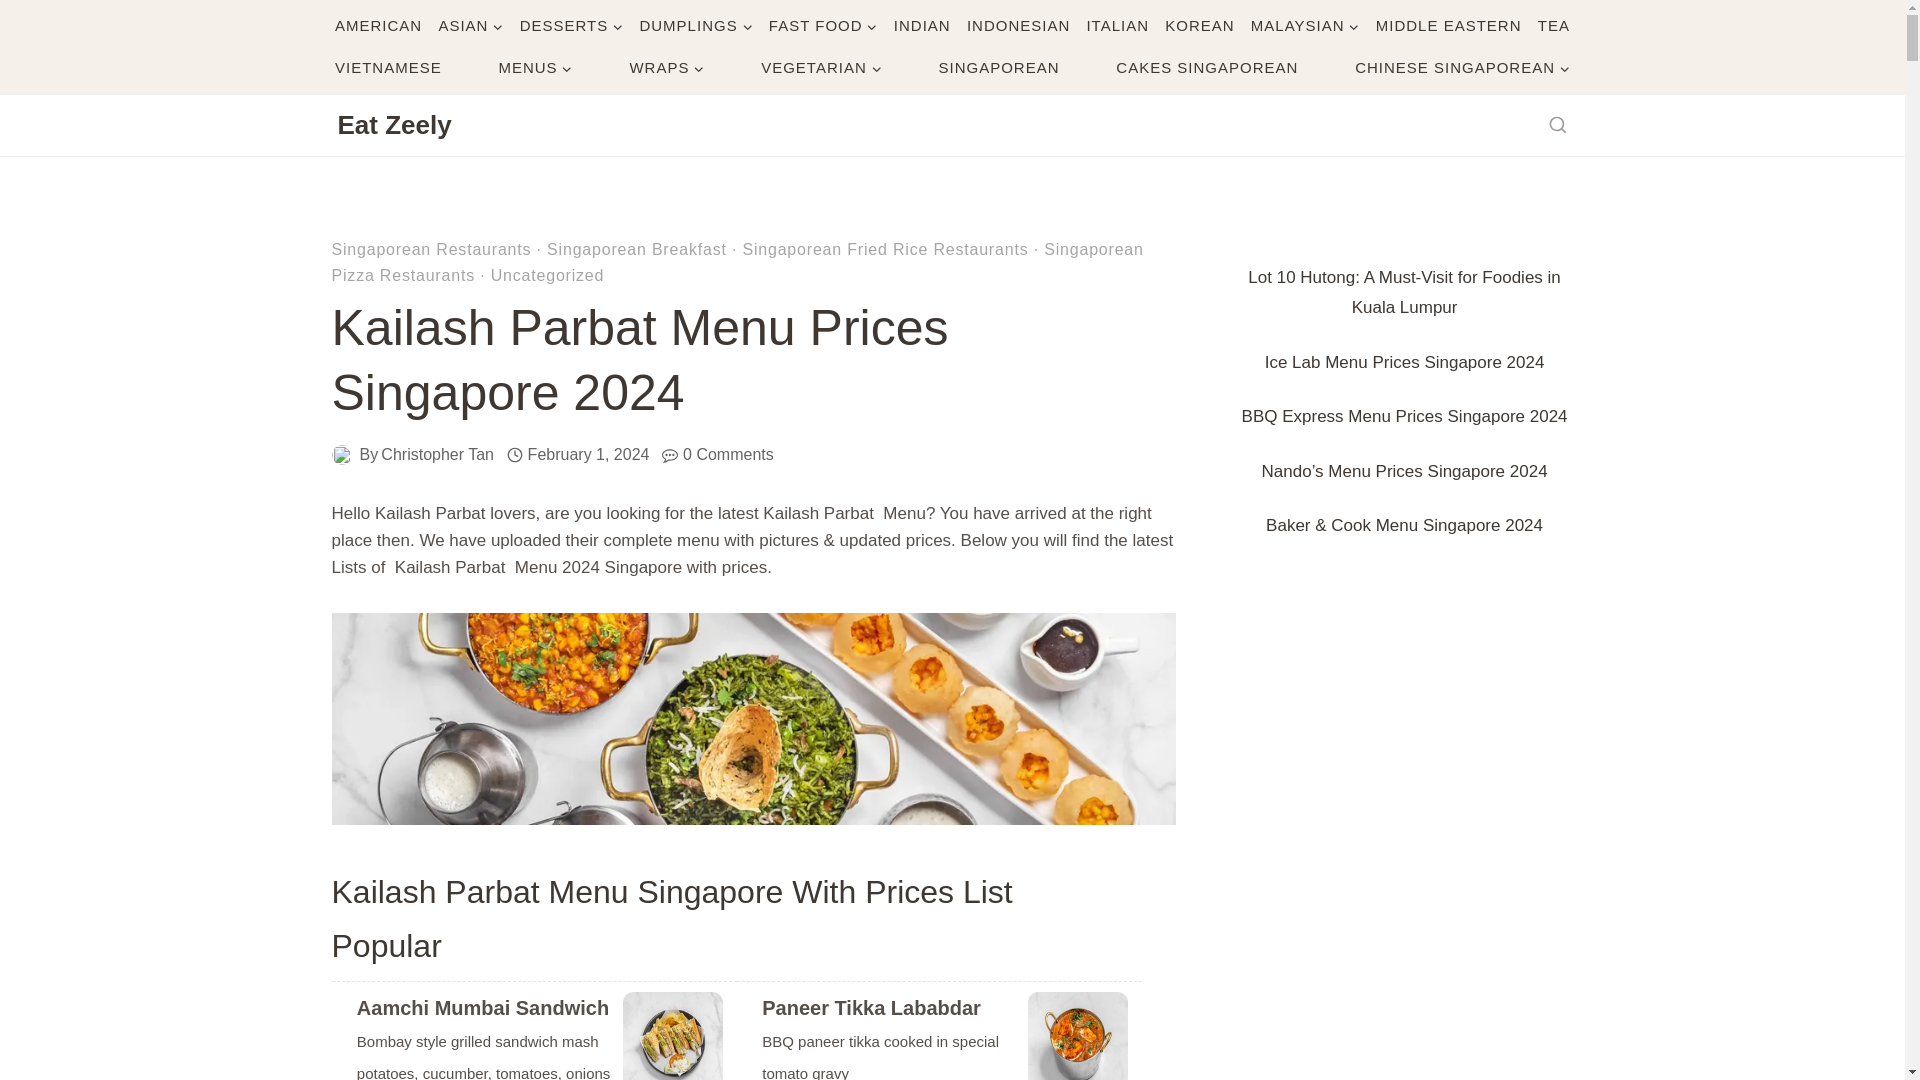 The height and width of the screenshot is (1080, 1920). Describe the element at coordinates (1304, 26) in the screenshot. I see `MALAYSIAN` at that location.